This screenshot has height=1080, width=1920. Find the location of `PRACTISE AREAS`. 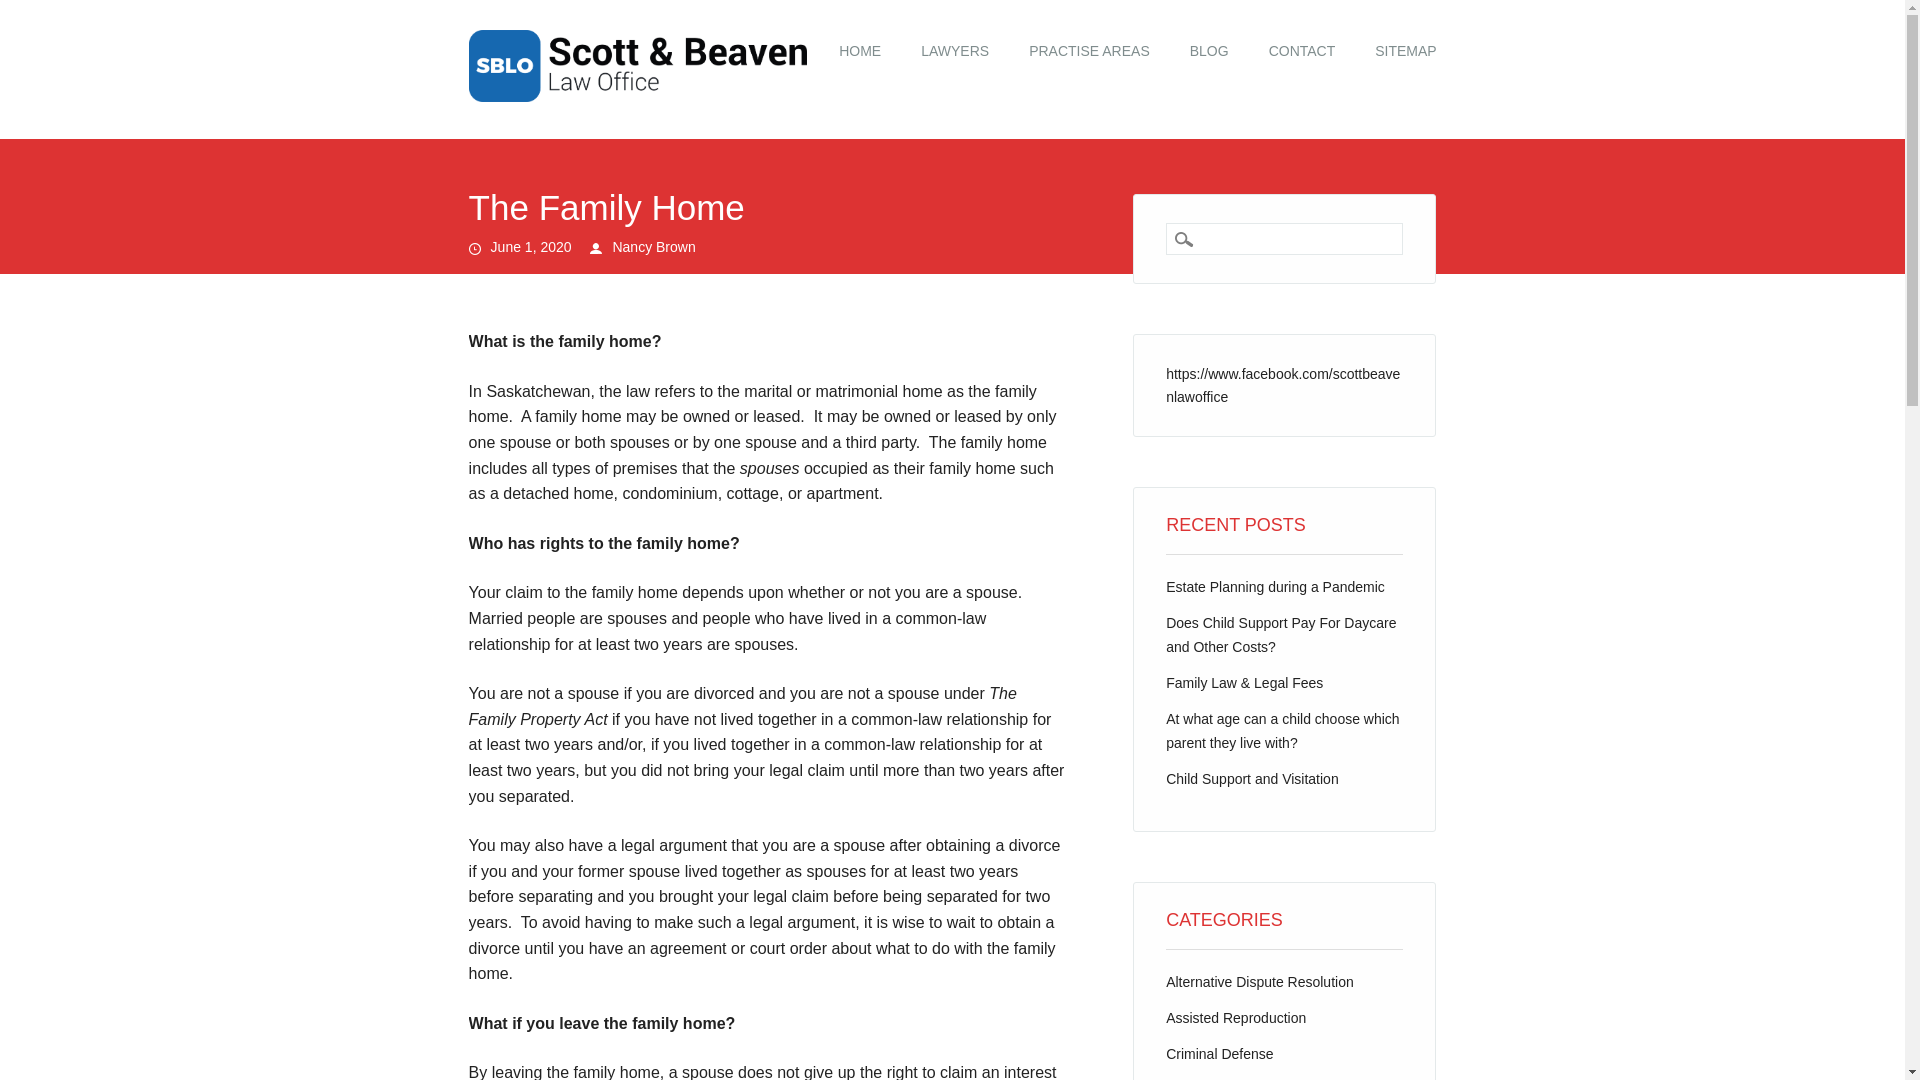

PRACTISE AREAS is located at coordinates (1089, 51).